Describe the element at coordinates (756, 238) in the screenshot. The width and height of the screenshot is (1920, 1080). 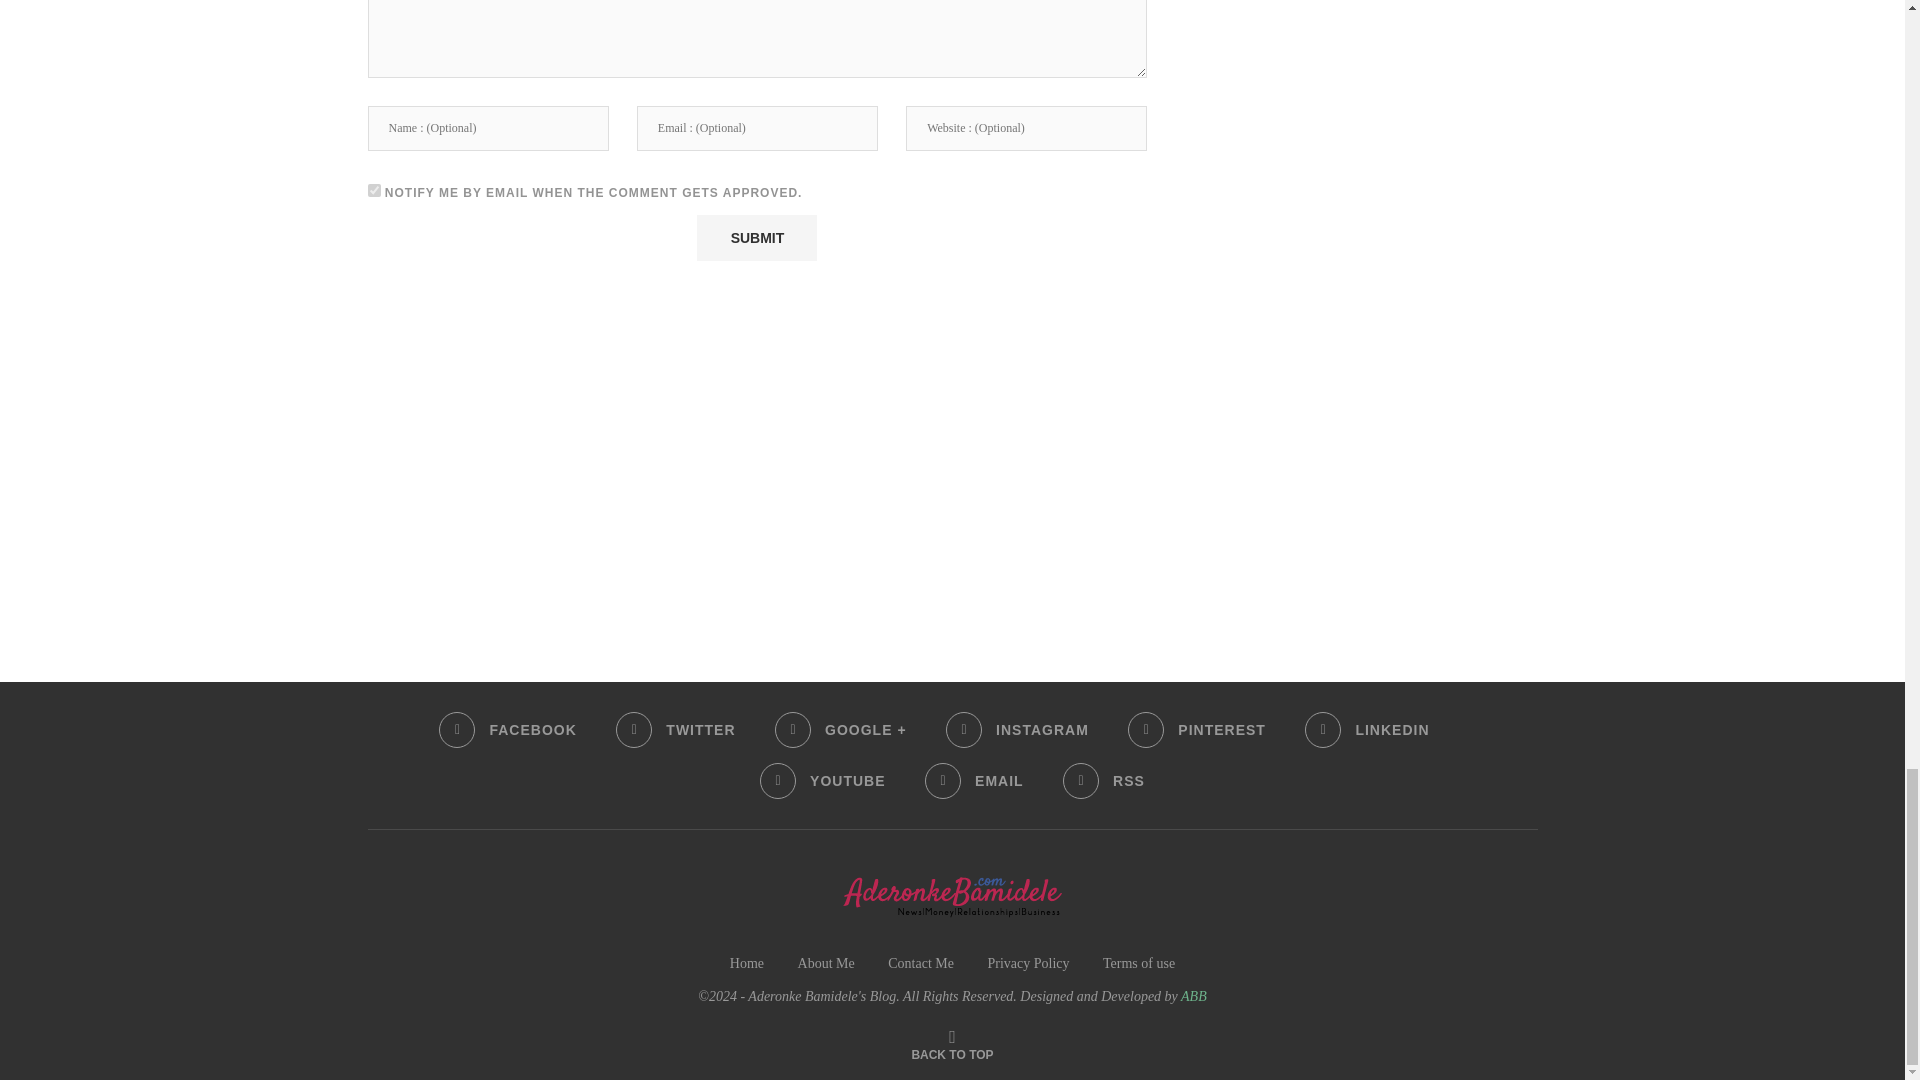
I see `Submit` at that location.